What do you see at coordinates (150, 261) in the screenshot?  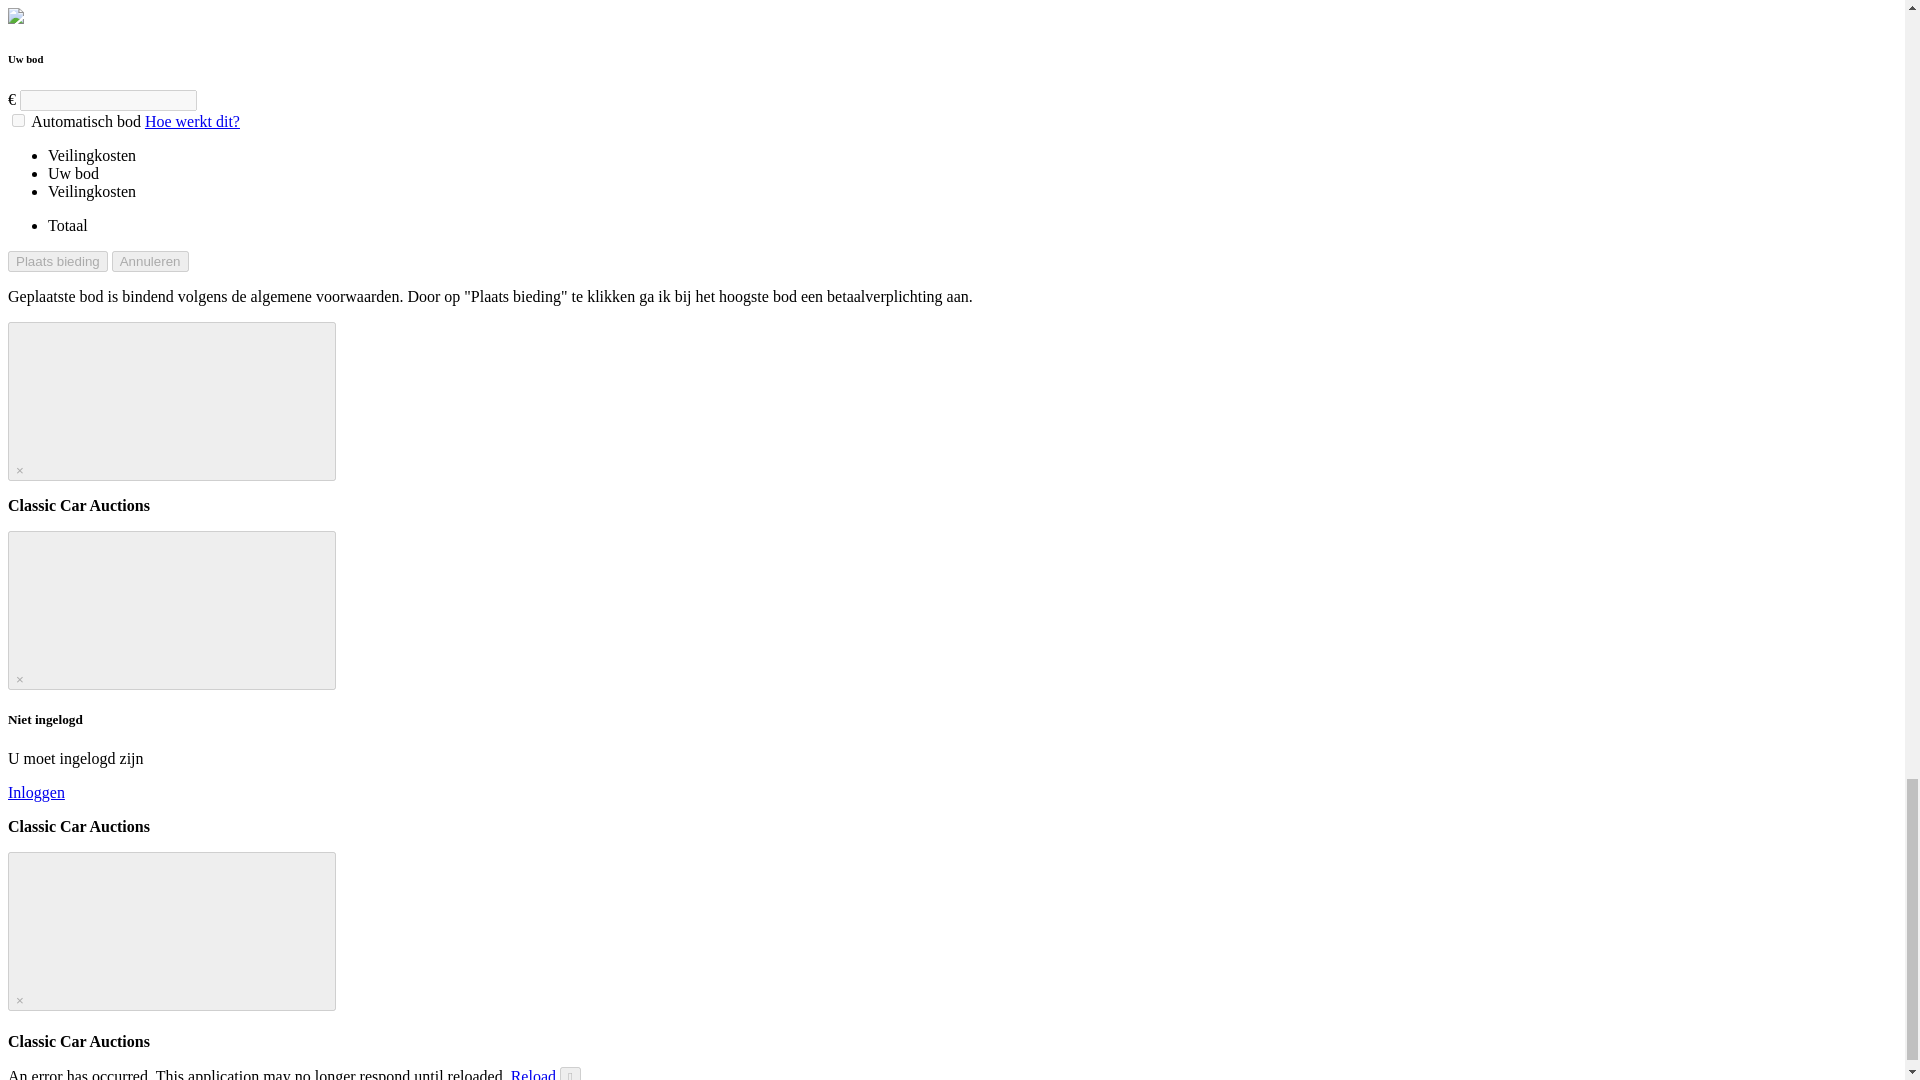 I see `Annuleren` at bounding box center [150, 261].